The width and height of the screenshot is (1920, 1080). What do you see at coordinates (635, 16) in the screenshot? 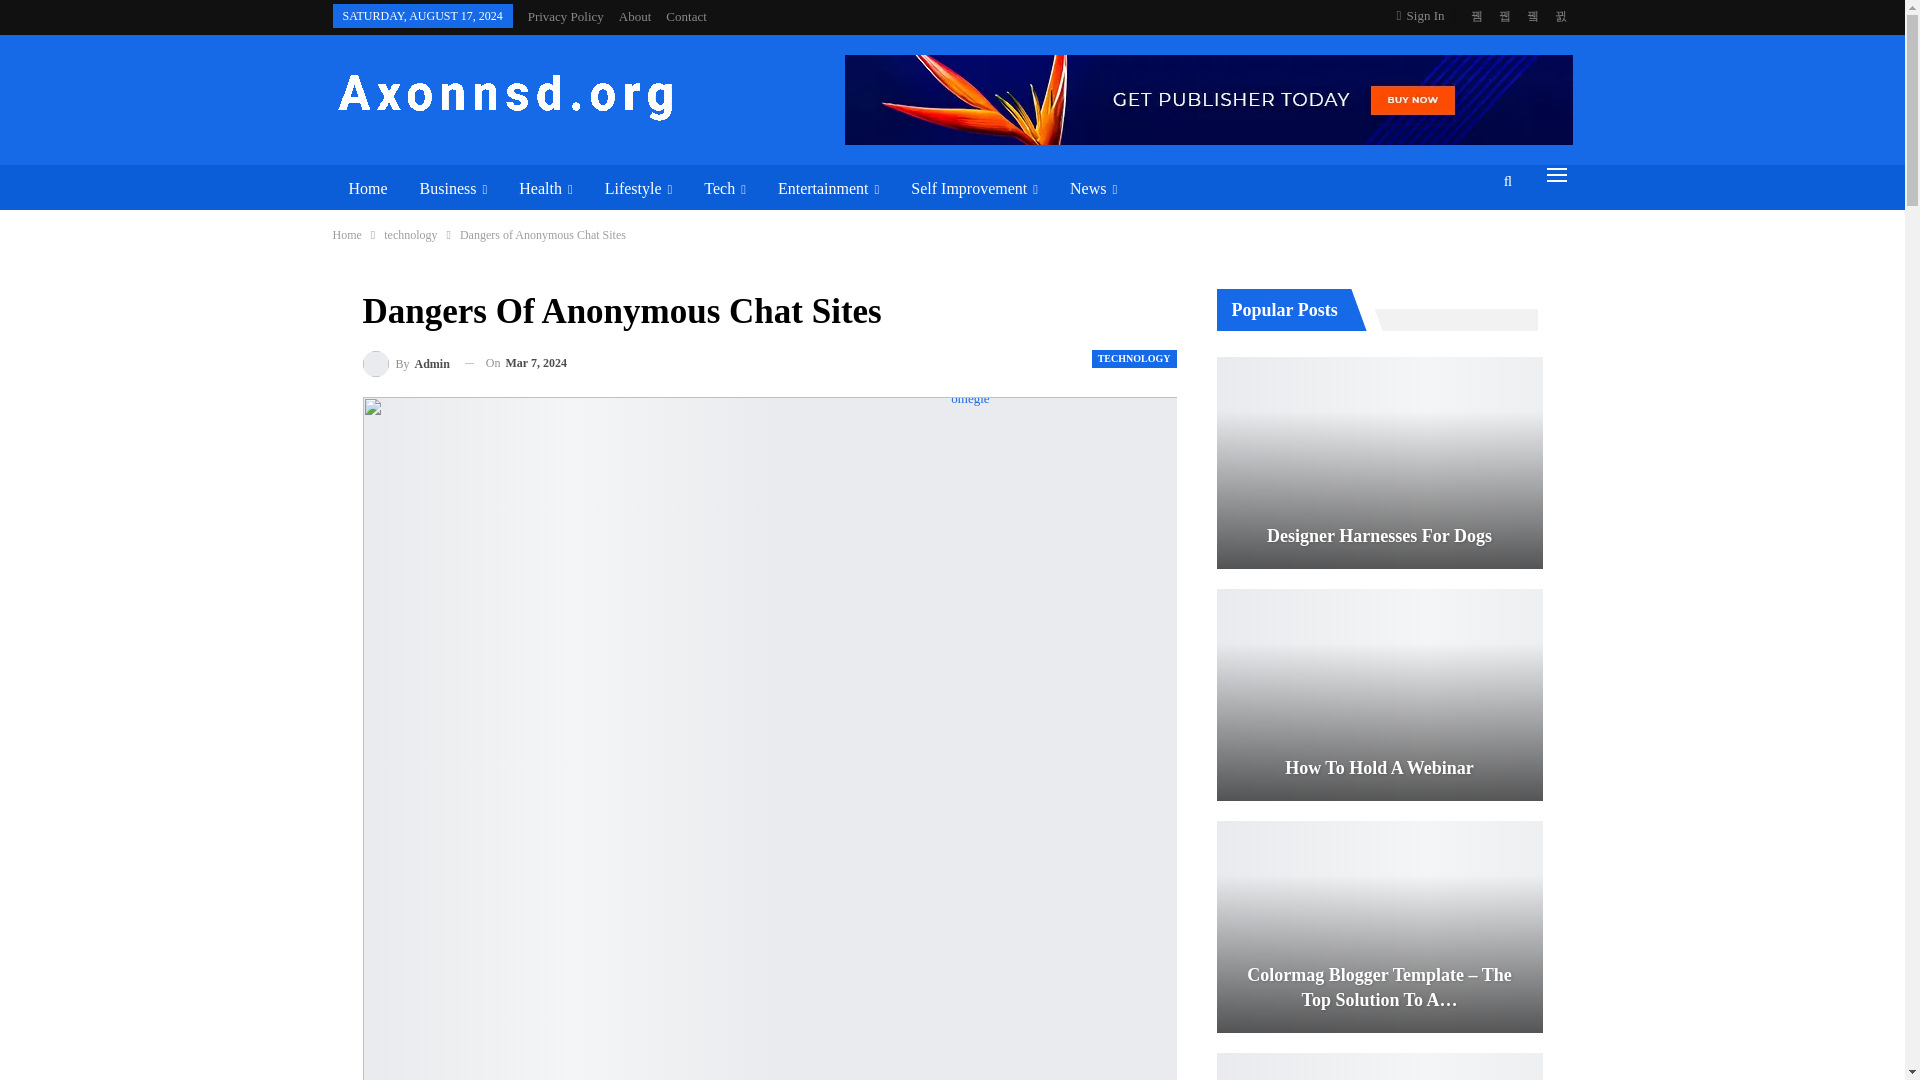
I see `About` at bounding box center [635, 16].